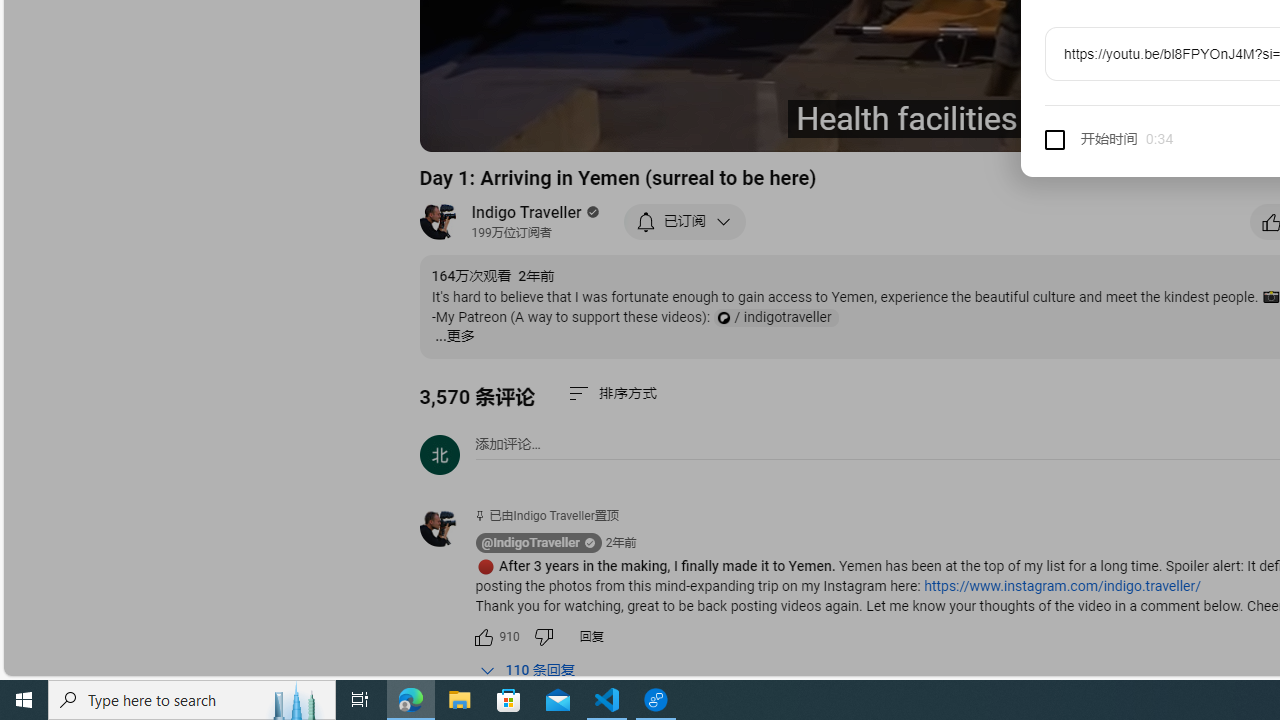 The height and width of the screenshot is (720, 1280). I want to click on https://www.instagram.com/indigo.traveller/, so click(1062, 586).